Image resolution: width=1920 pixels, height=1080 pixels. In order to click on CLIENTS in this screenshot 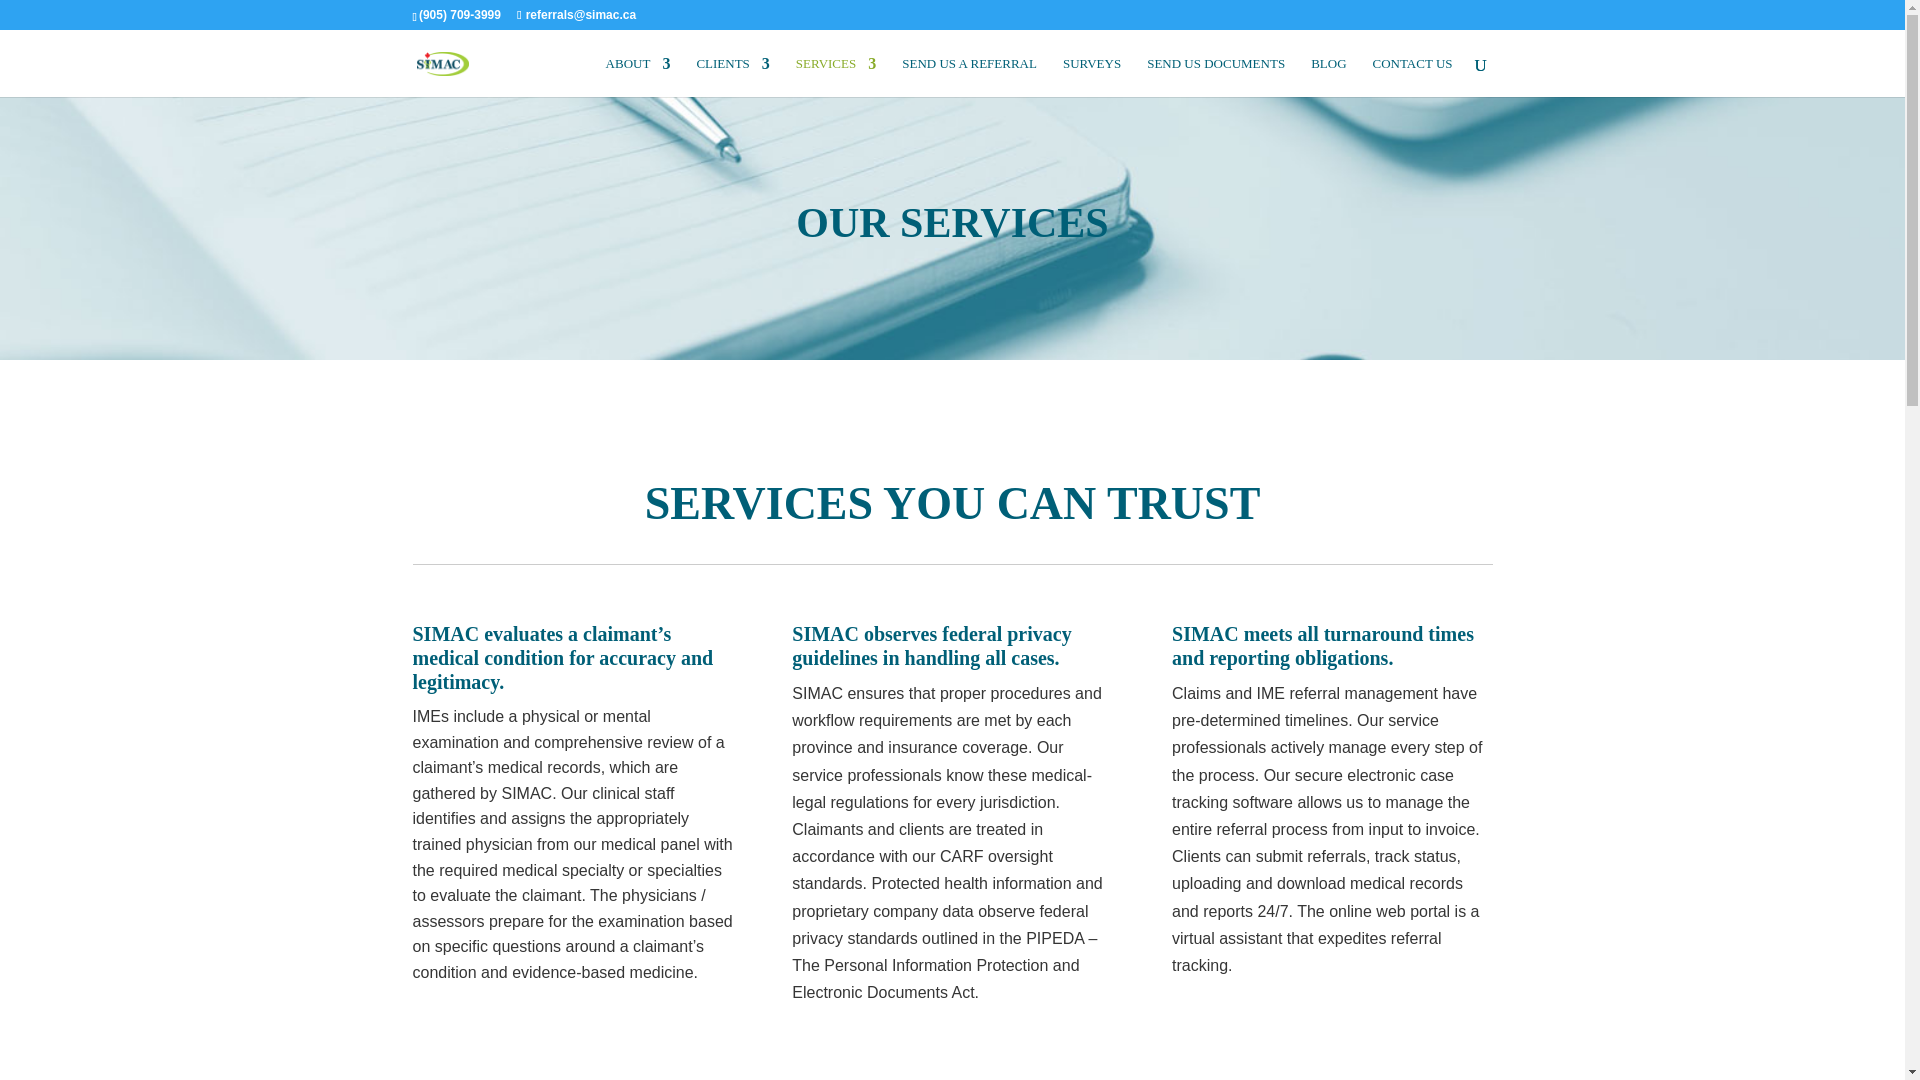, I will do `click(732, 77)`.